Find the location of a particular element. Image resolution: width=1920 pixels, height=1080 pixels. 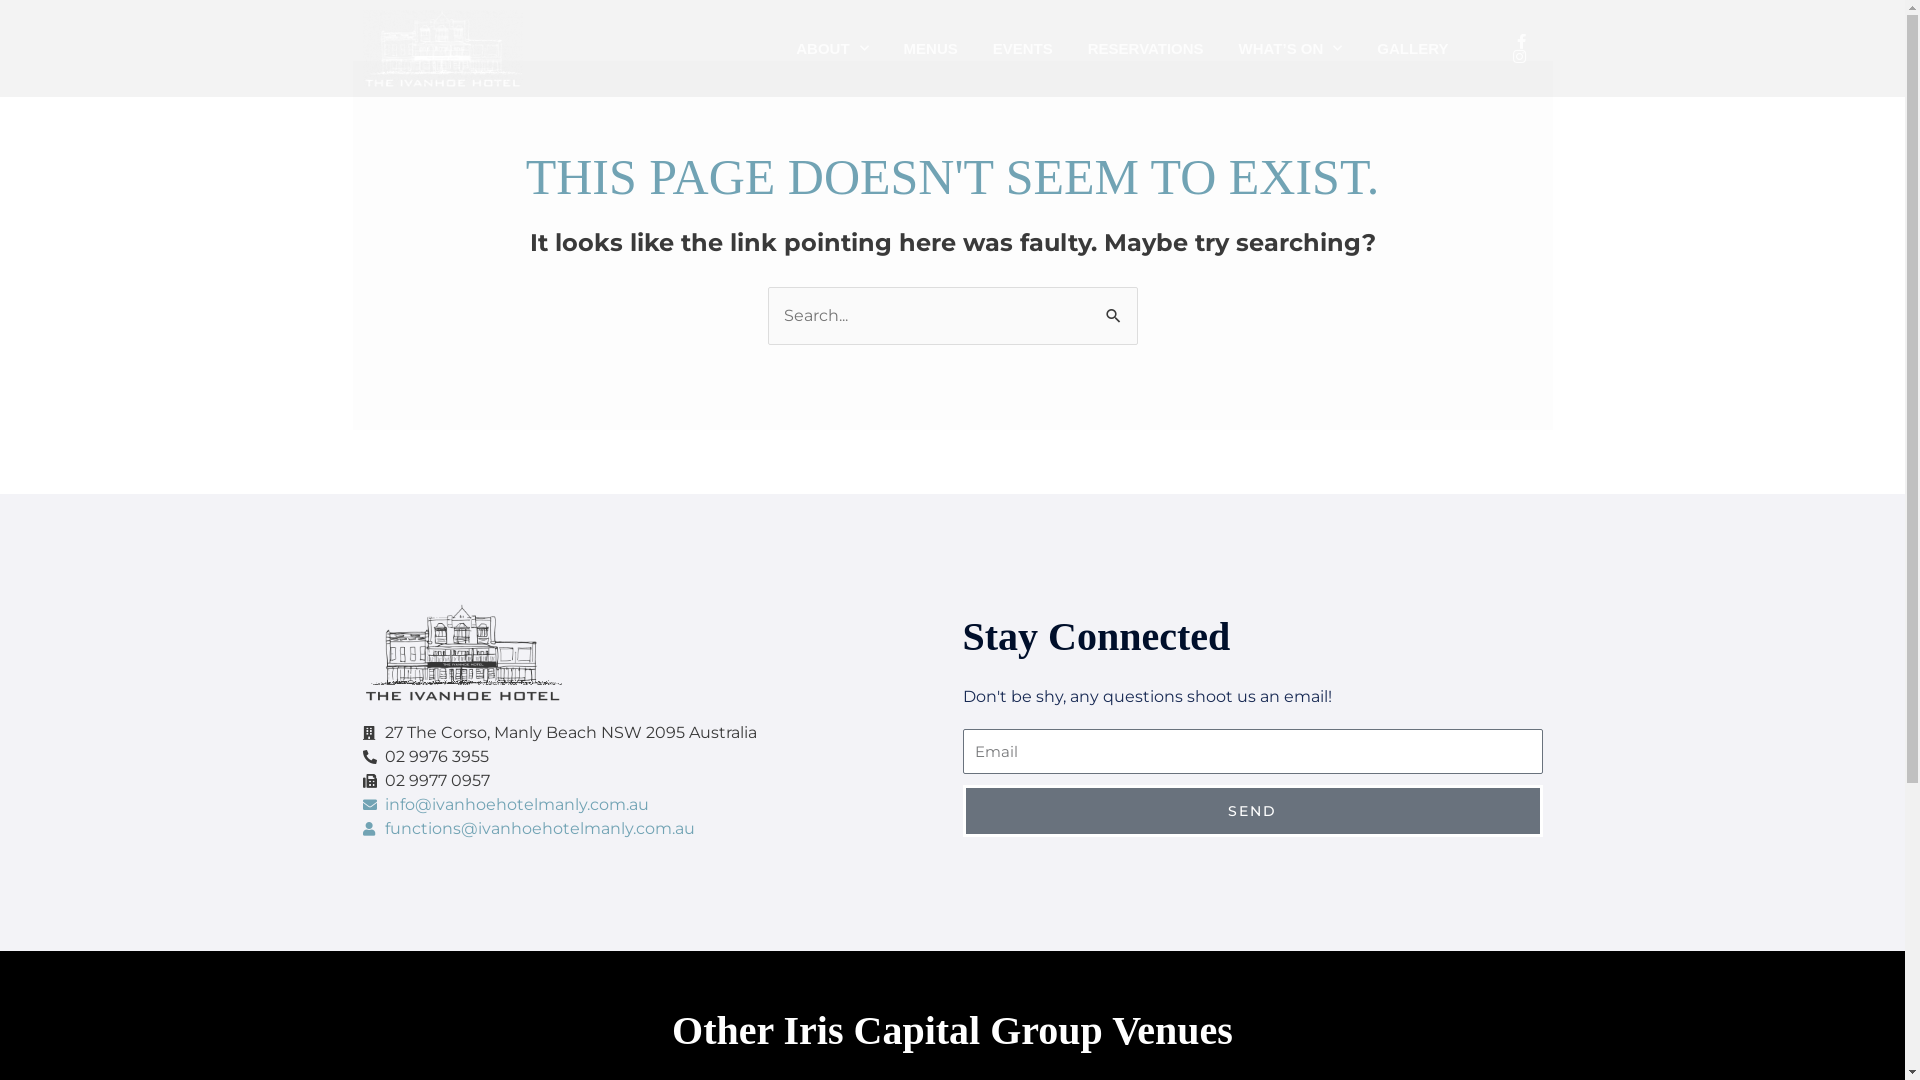

ABOUT is located at coordinates (832, 49).